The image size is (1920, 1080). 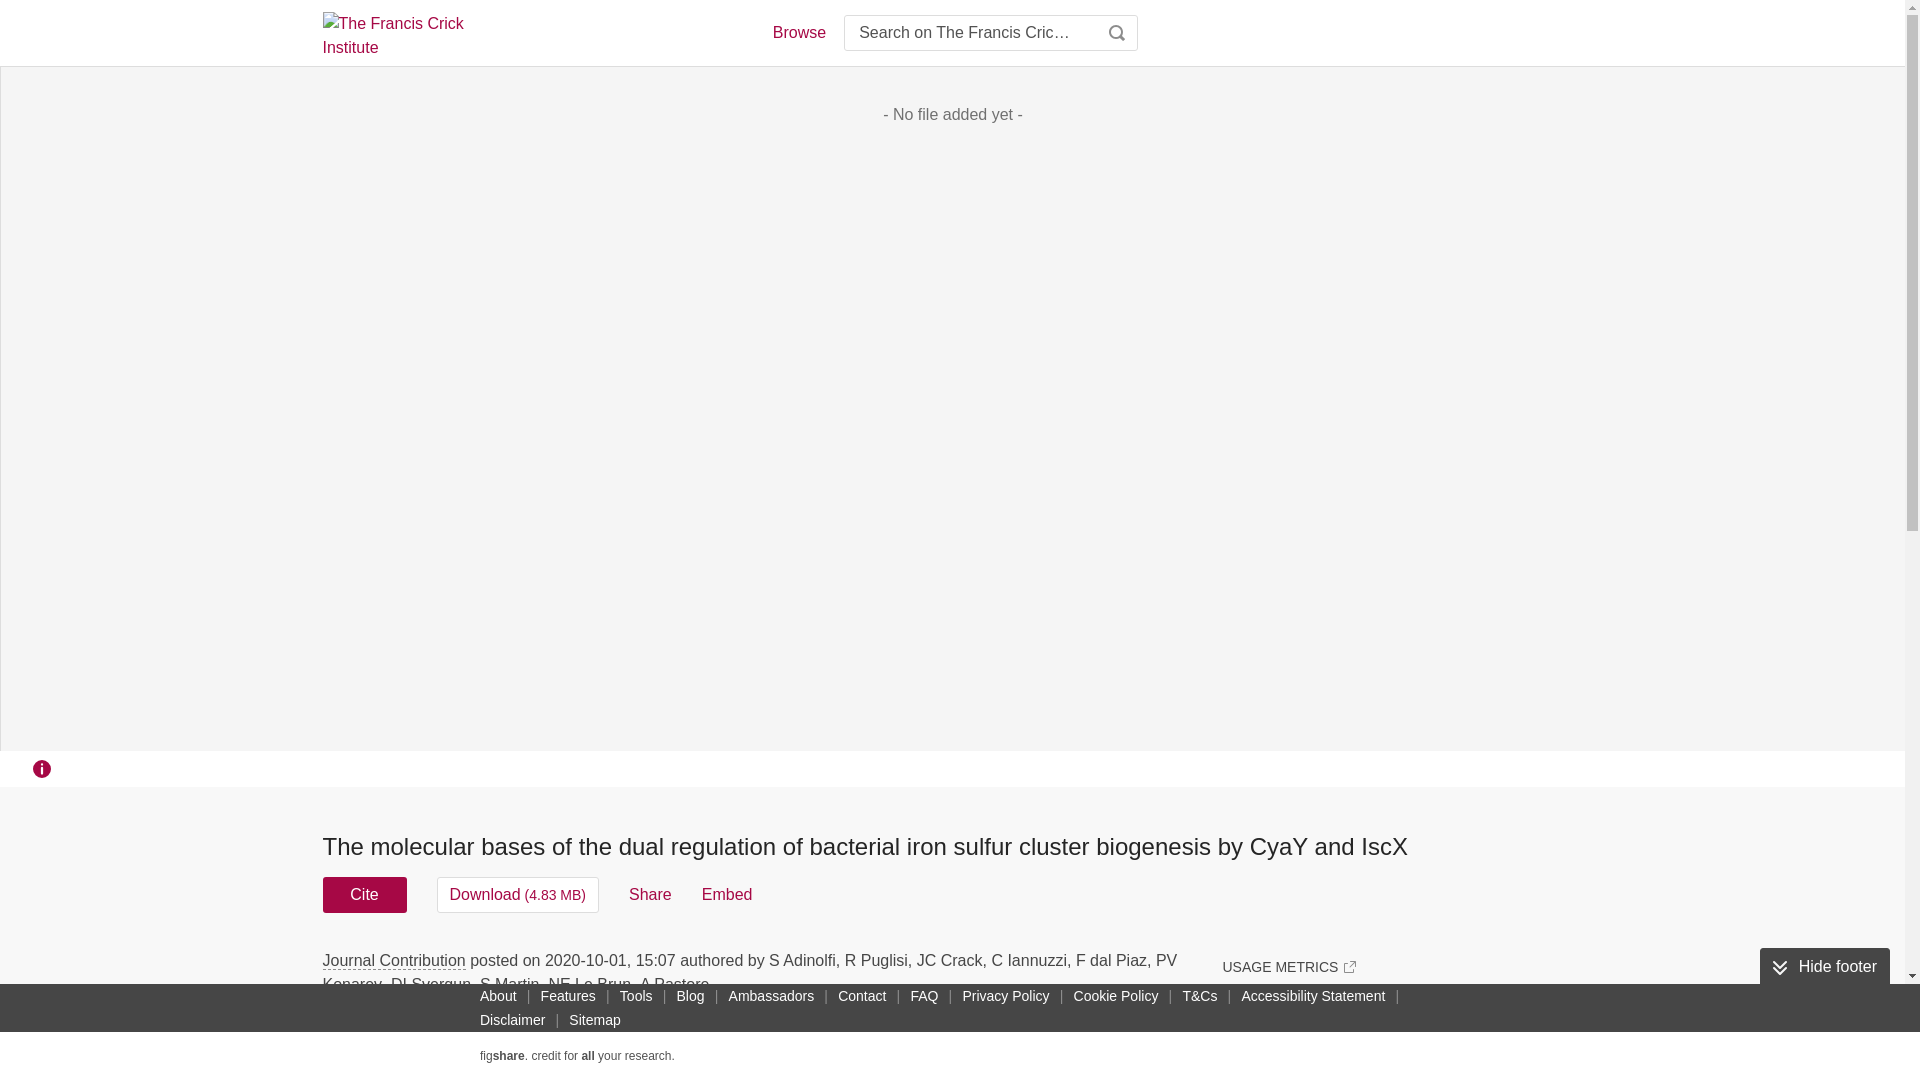 I want to click on Cookie Policy, so click(x=1116, y=995).